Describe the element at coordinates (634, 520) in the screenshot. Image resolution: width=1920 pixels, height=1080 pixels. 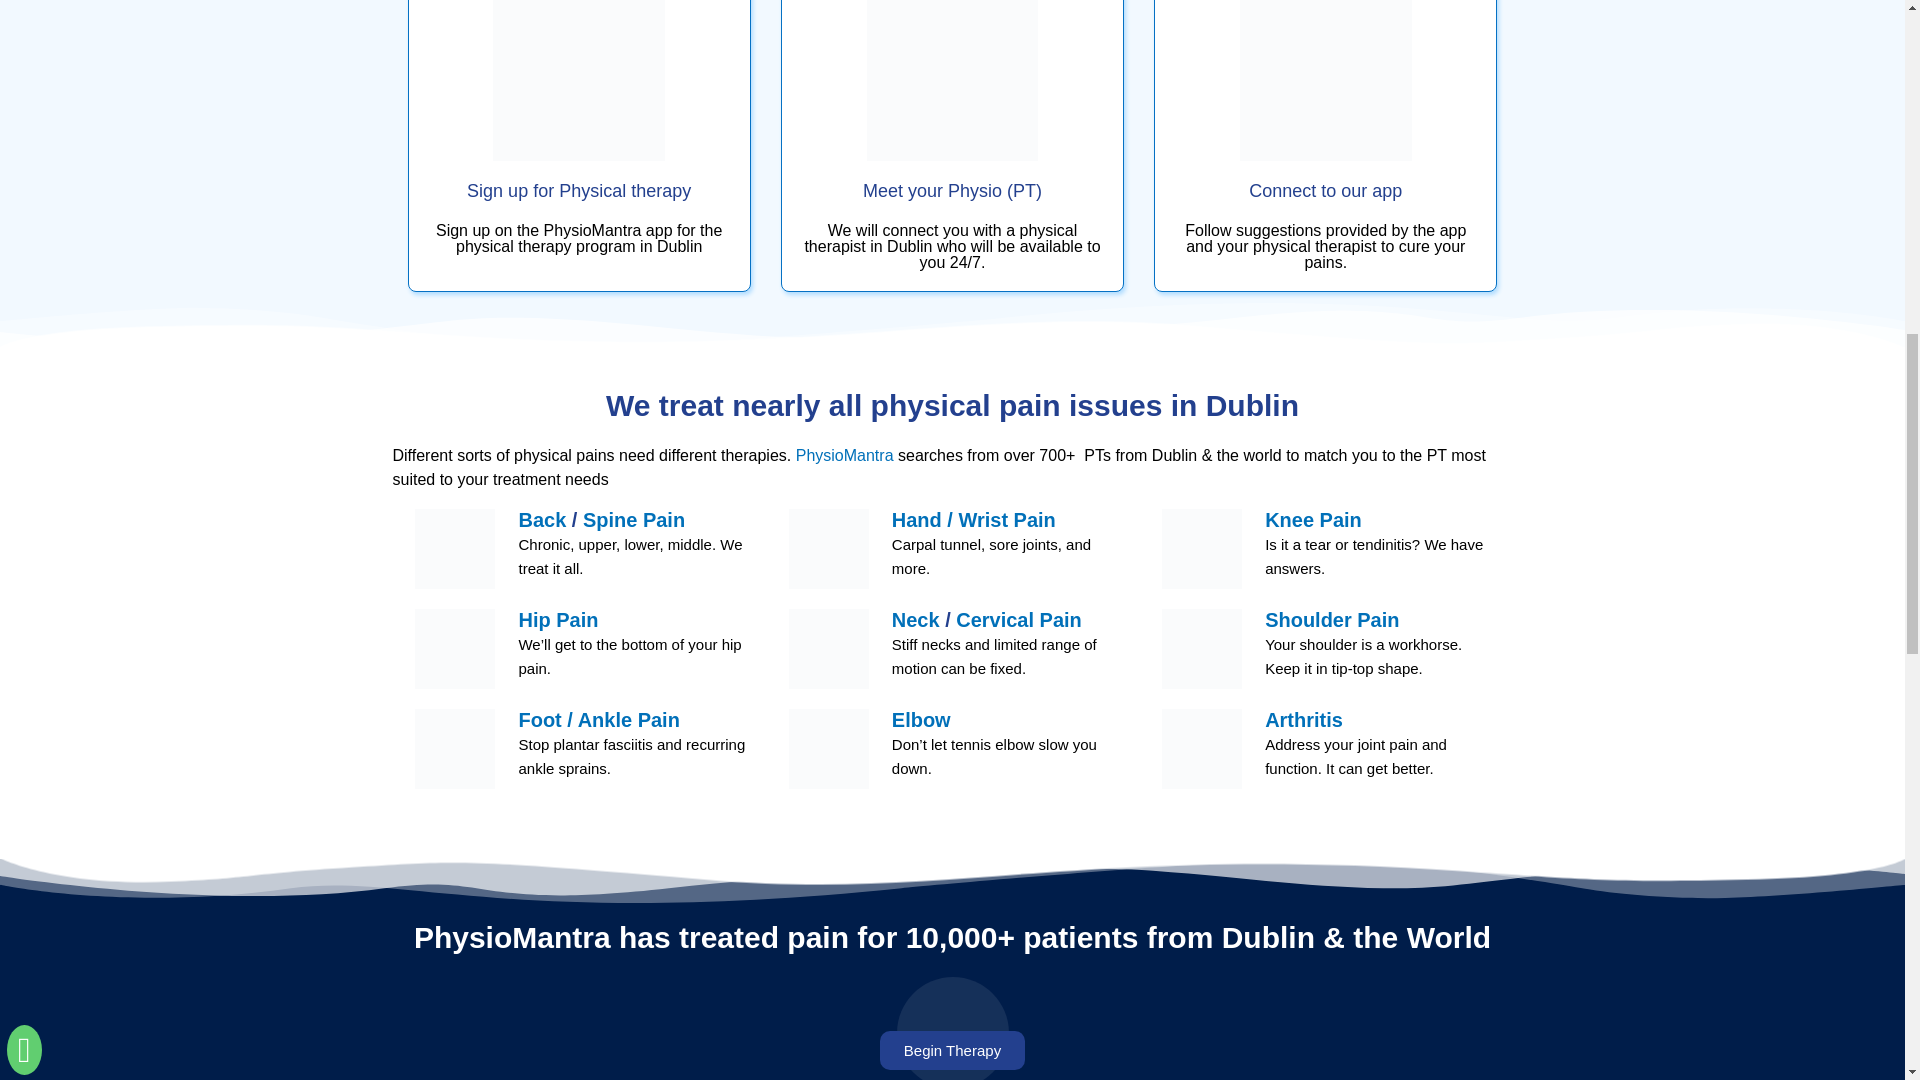
I see `Spine Pain` at that location.